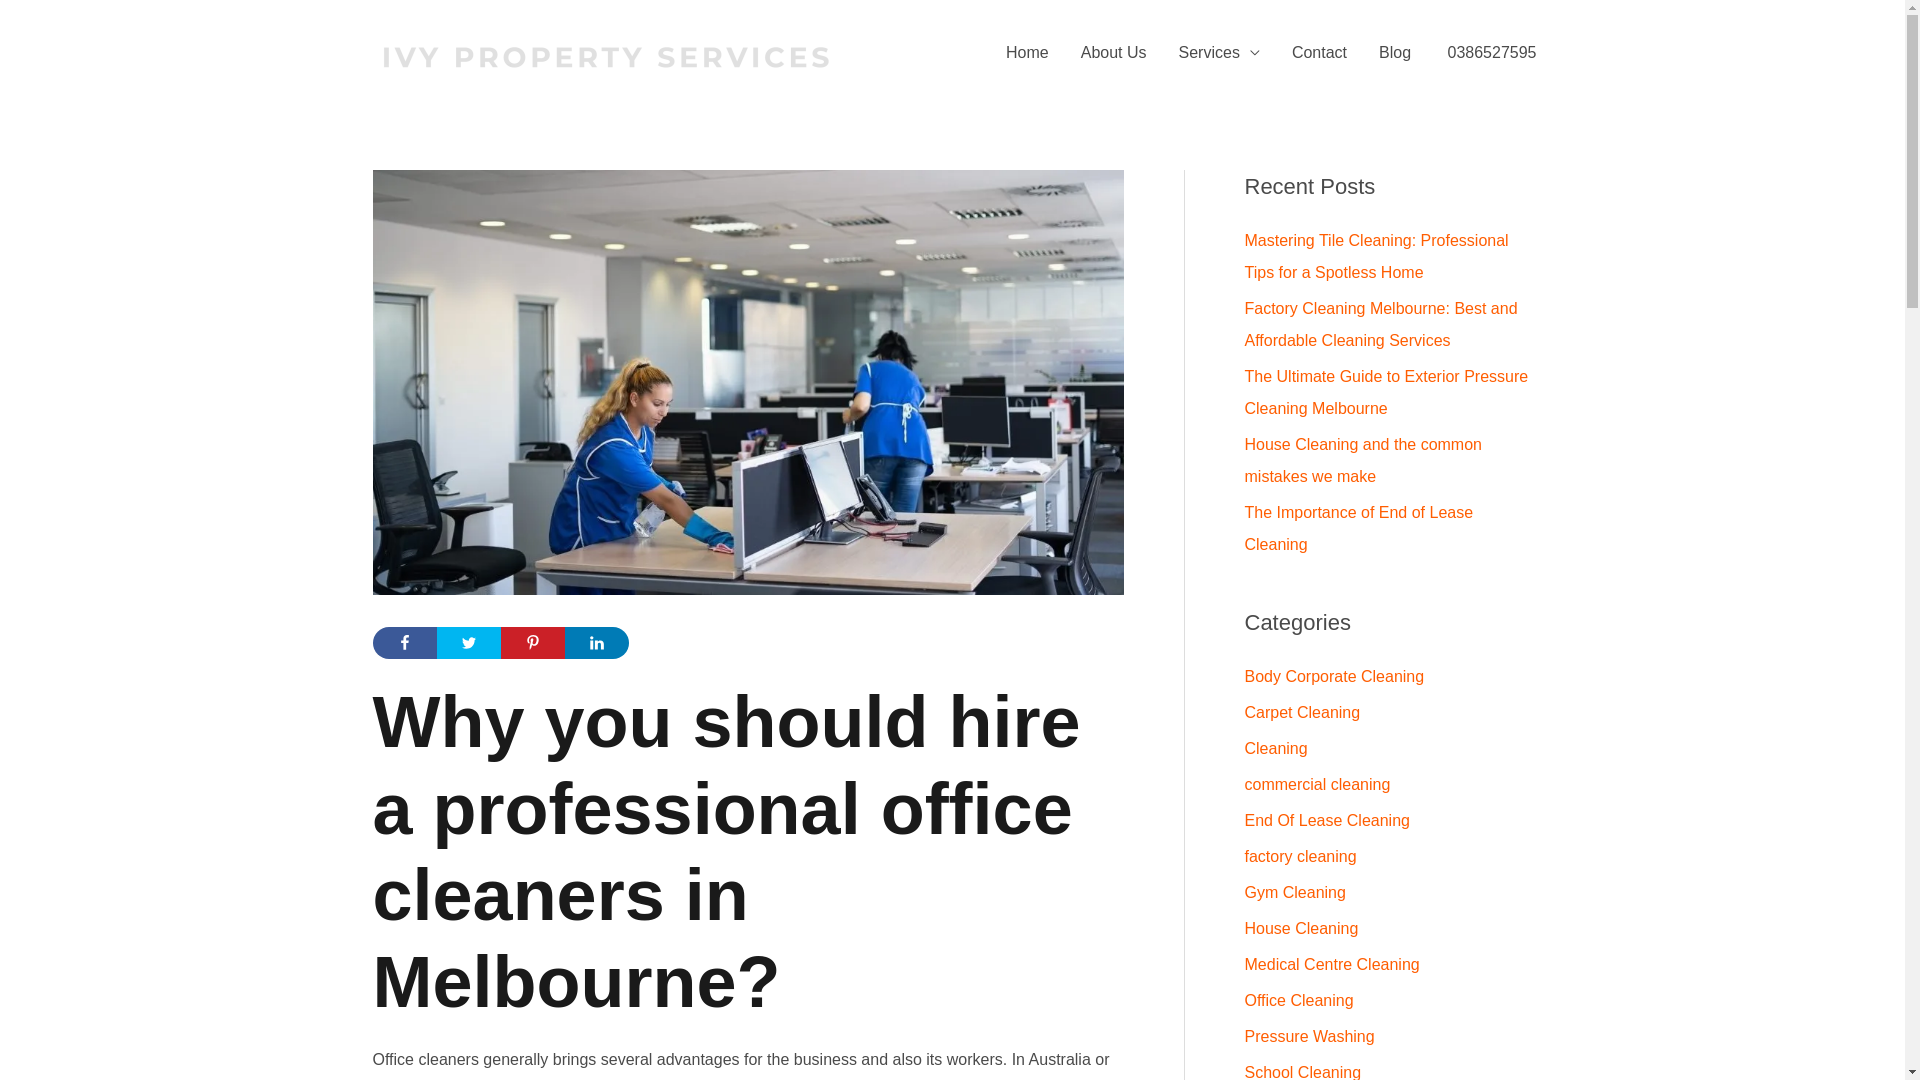 Image resolution: width=1920 pixels, height=1080 pixels. Describe the element at coordinates (1300, 856) in the screenshot. I see `factory cleaning` at that location.